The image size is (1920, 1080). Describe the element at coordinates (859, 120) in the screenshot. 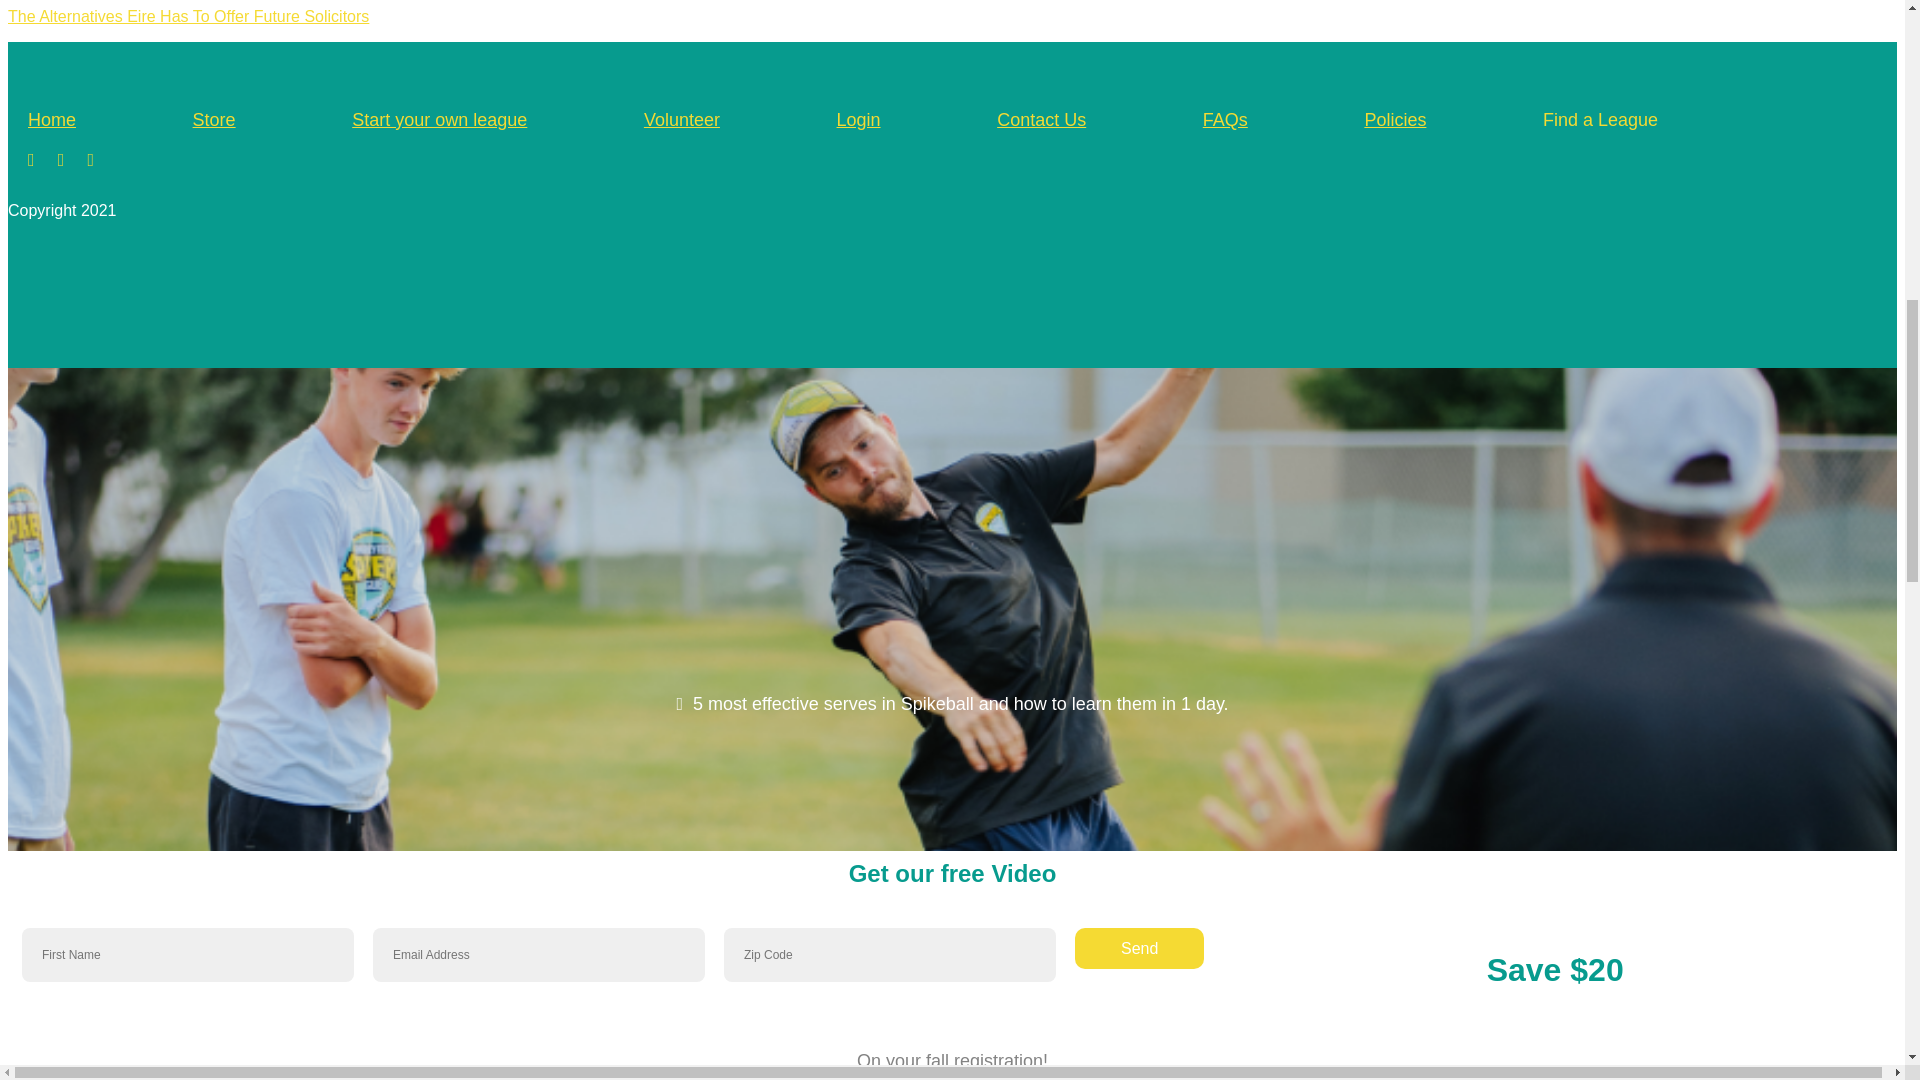

I see `Login` at that location.